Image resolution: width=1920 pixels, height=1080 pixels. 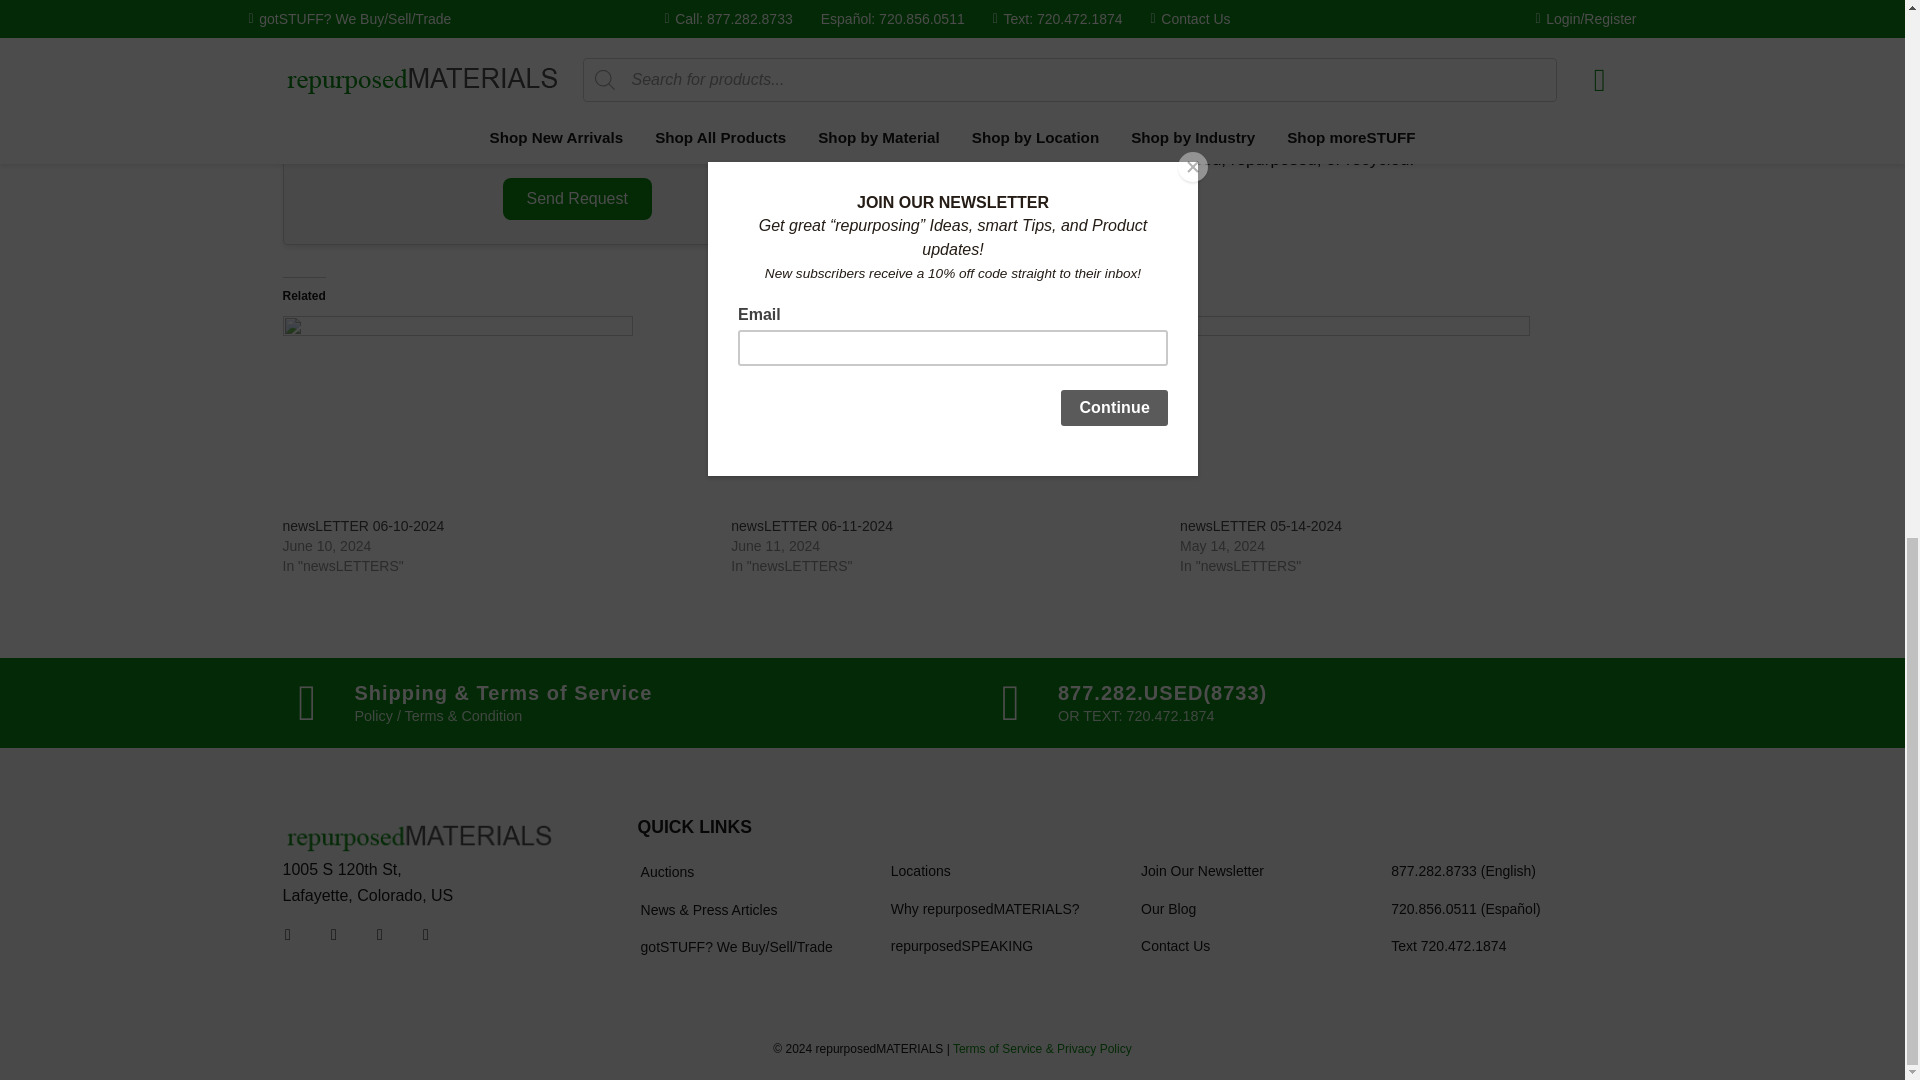 What do you see at coordinates (812, 526) in the screenshot?
I see `newsLETTER 06-11-2024` at bounding box center [812, 526].